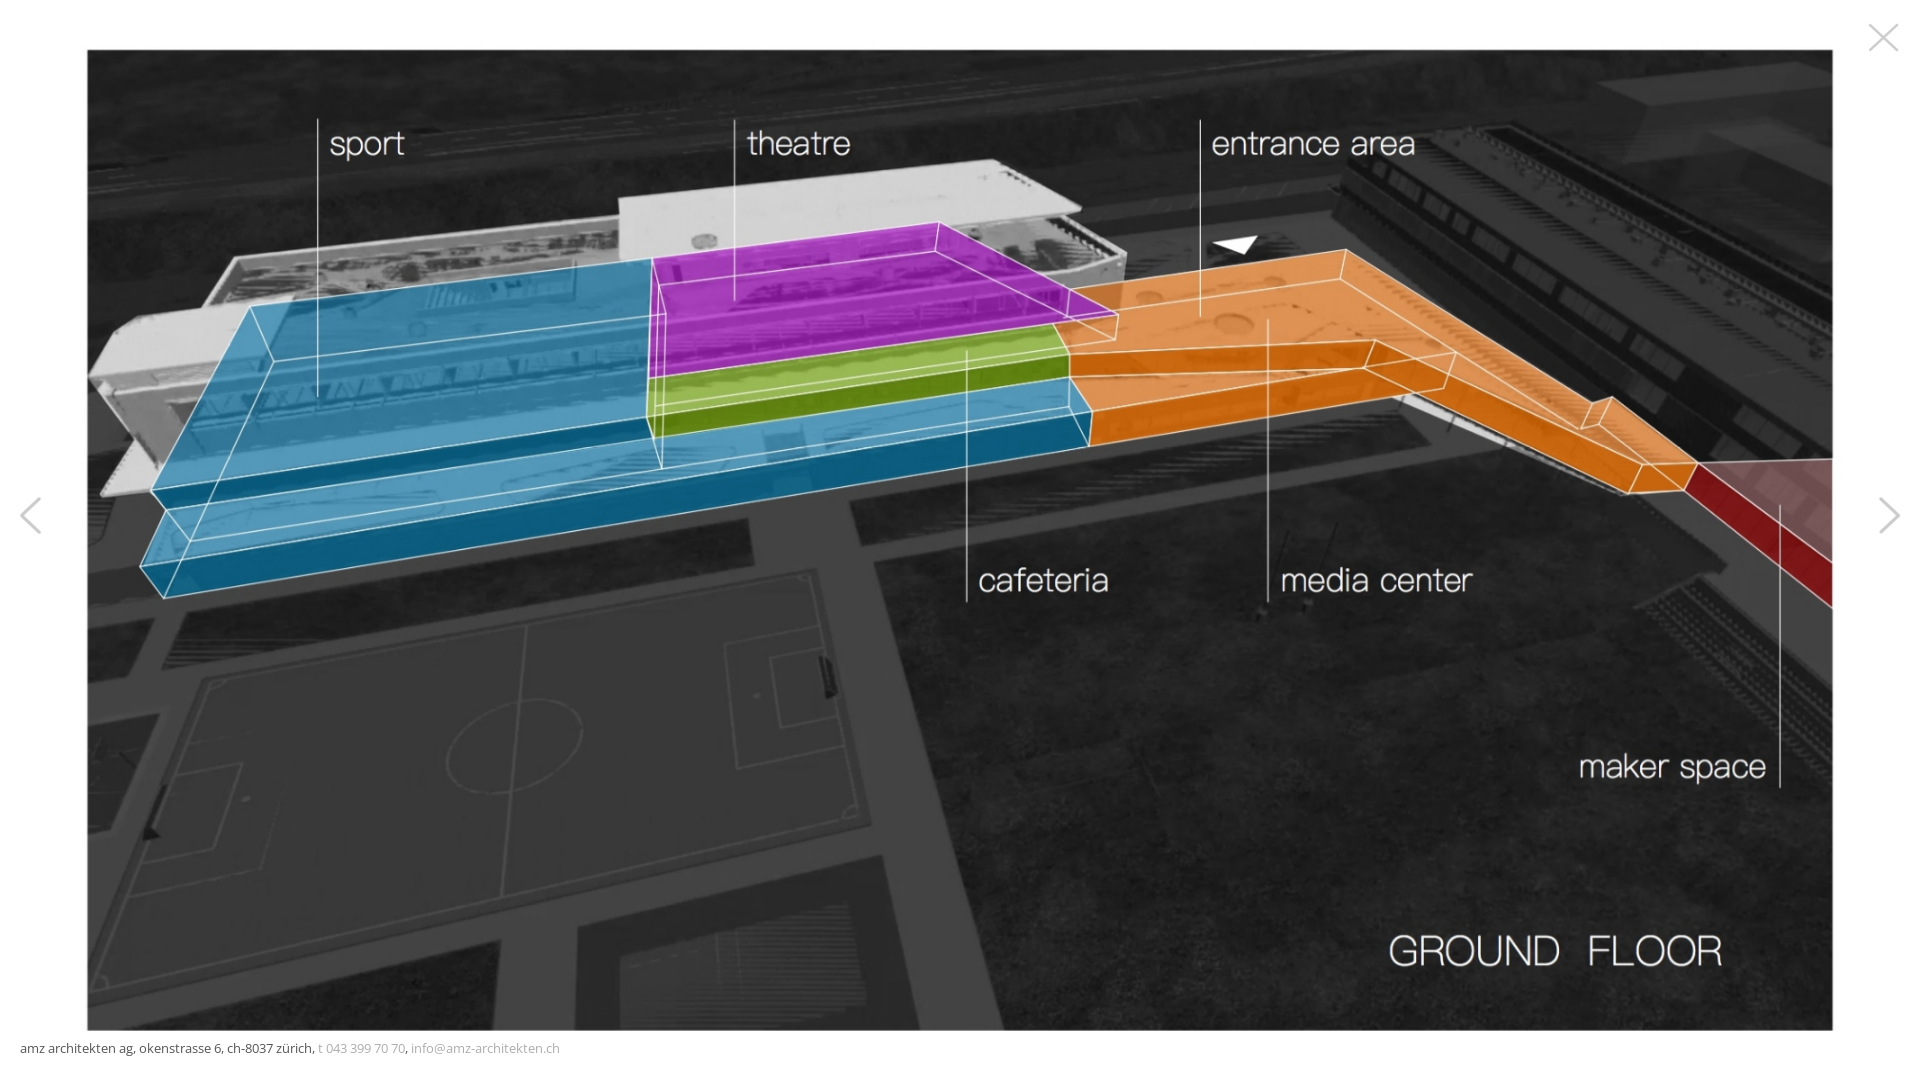  Describe the element at coordinates (486, 1048) in the screenshot. I see `info@amz-architekten.ch` at that location.